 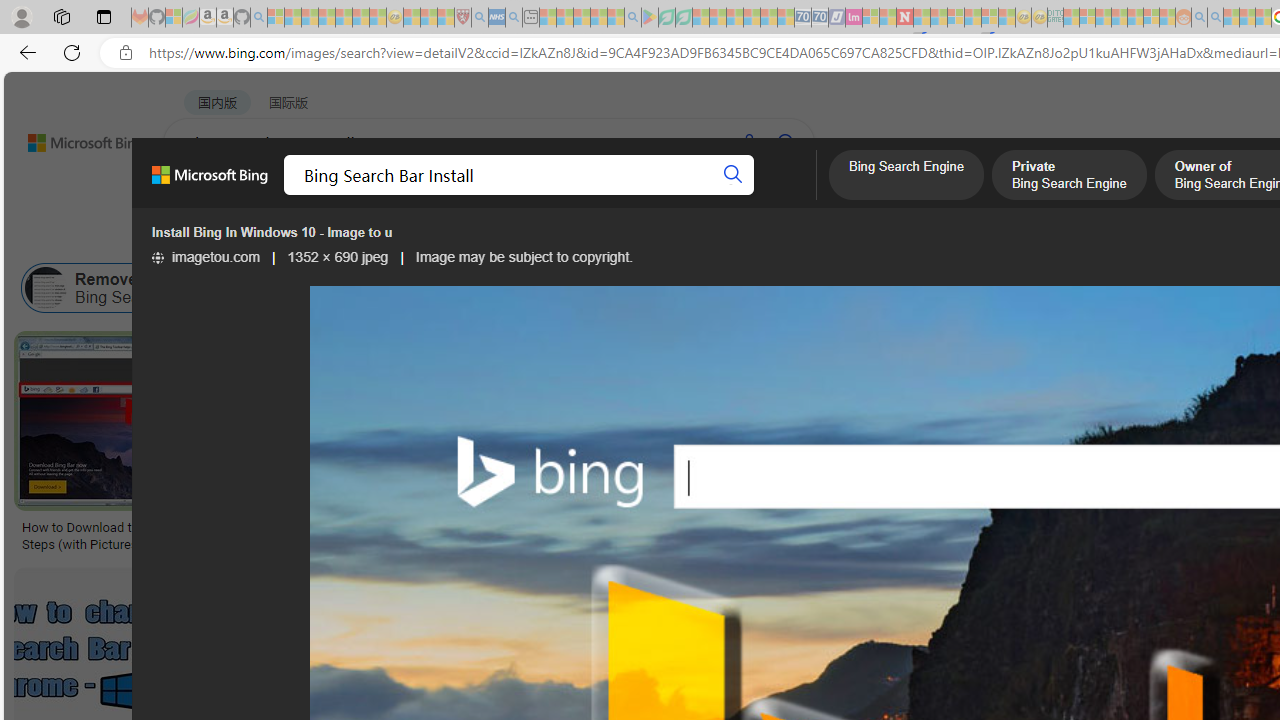 What do you see at coordinates (826, 288) in the screenshot?
I see `Bing Search Bar Settings` at bounding box center [826, 288].